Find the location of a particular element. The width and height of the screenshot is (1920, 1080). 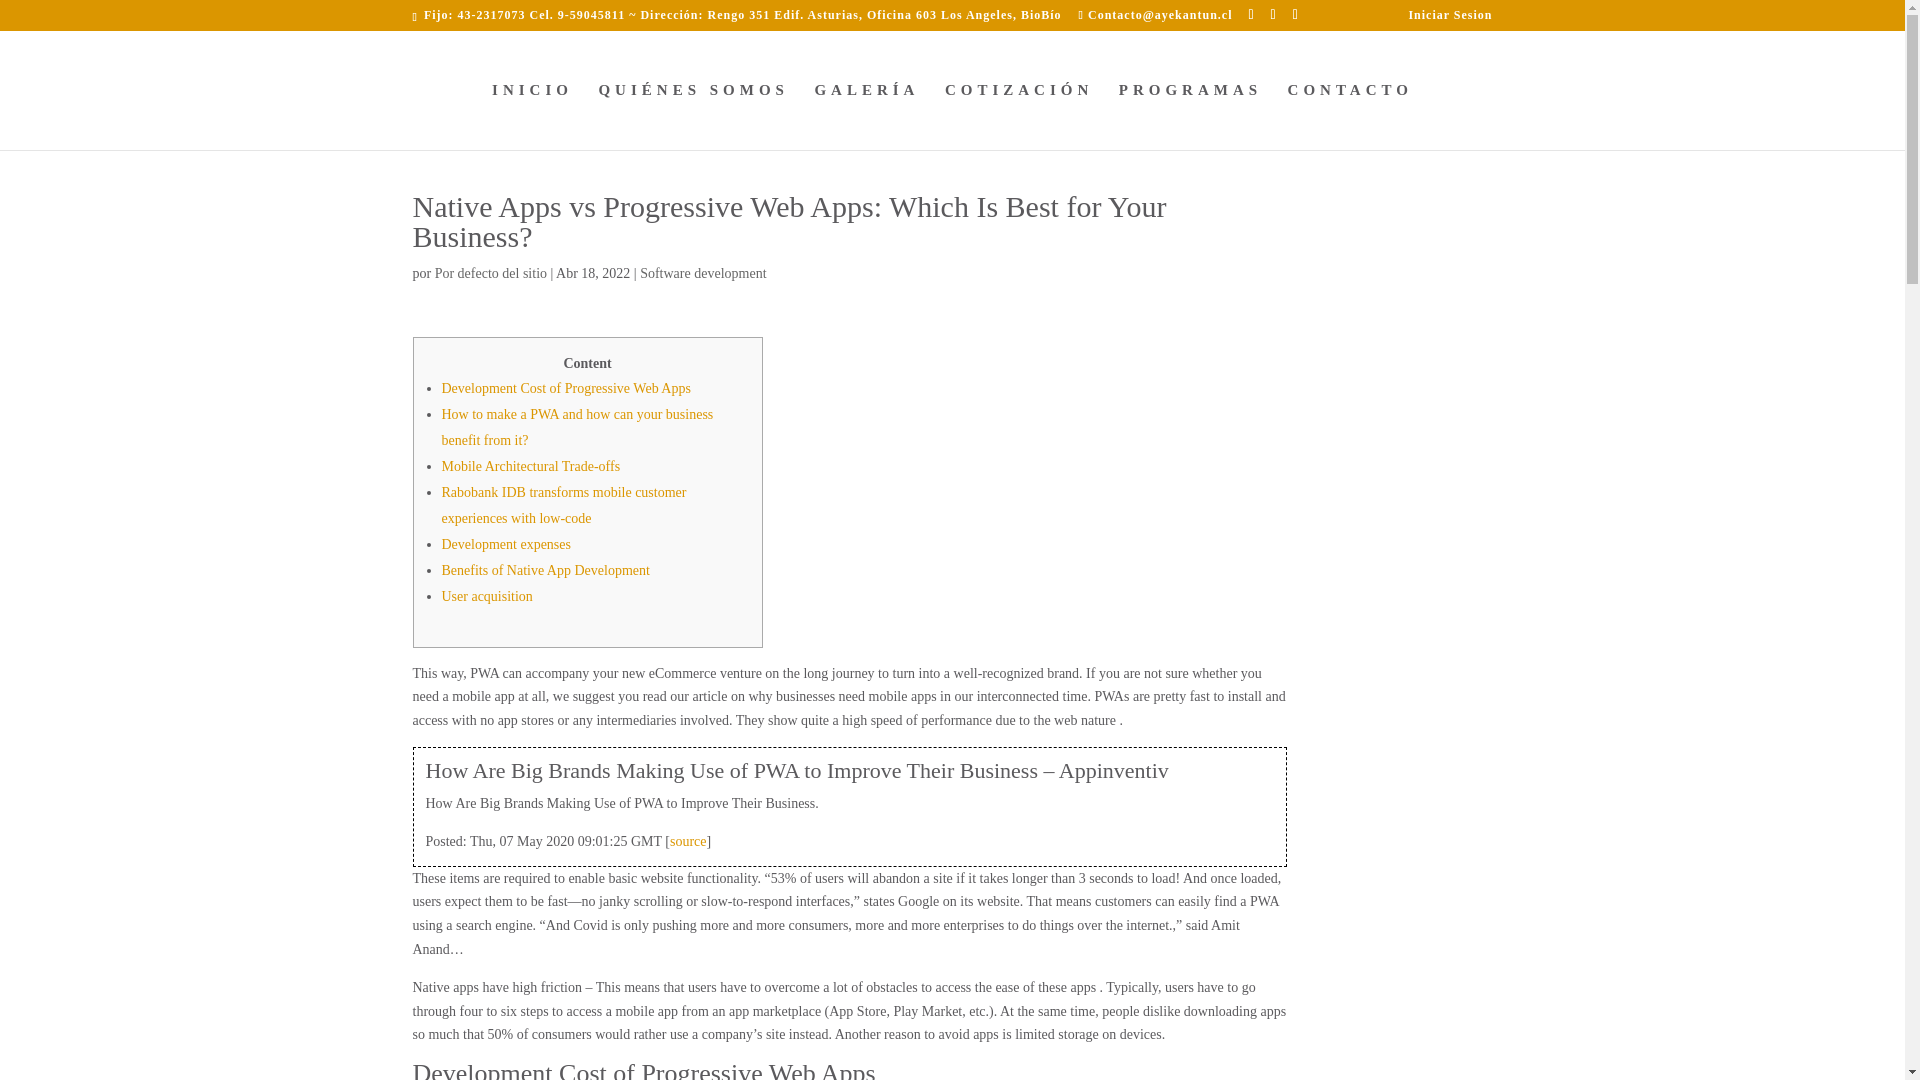

Por defecto del sitio is located at coordinates (491, 272).